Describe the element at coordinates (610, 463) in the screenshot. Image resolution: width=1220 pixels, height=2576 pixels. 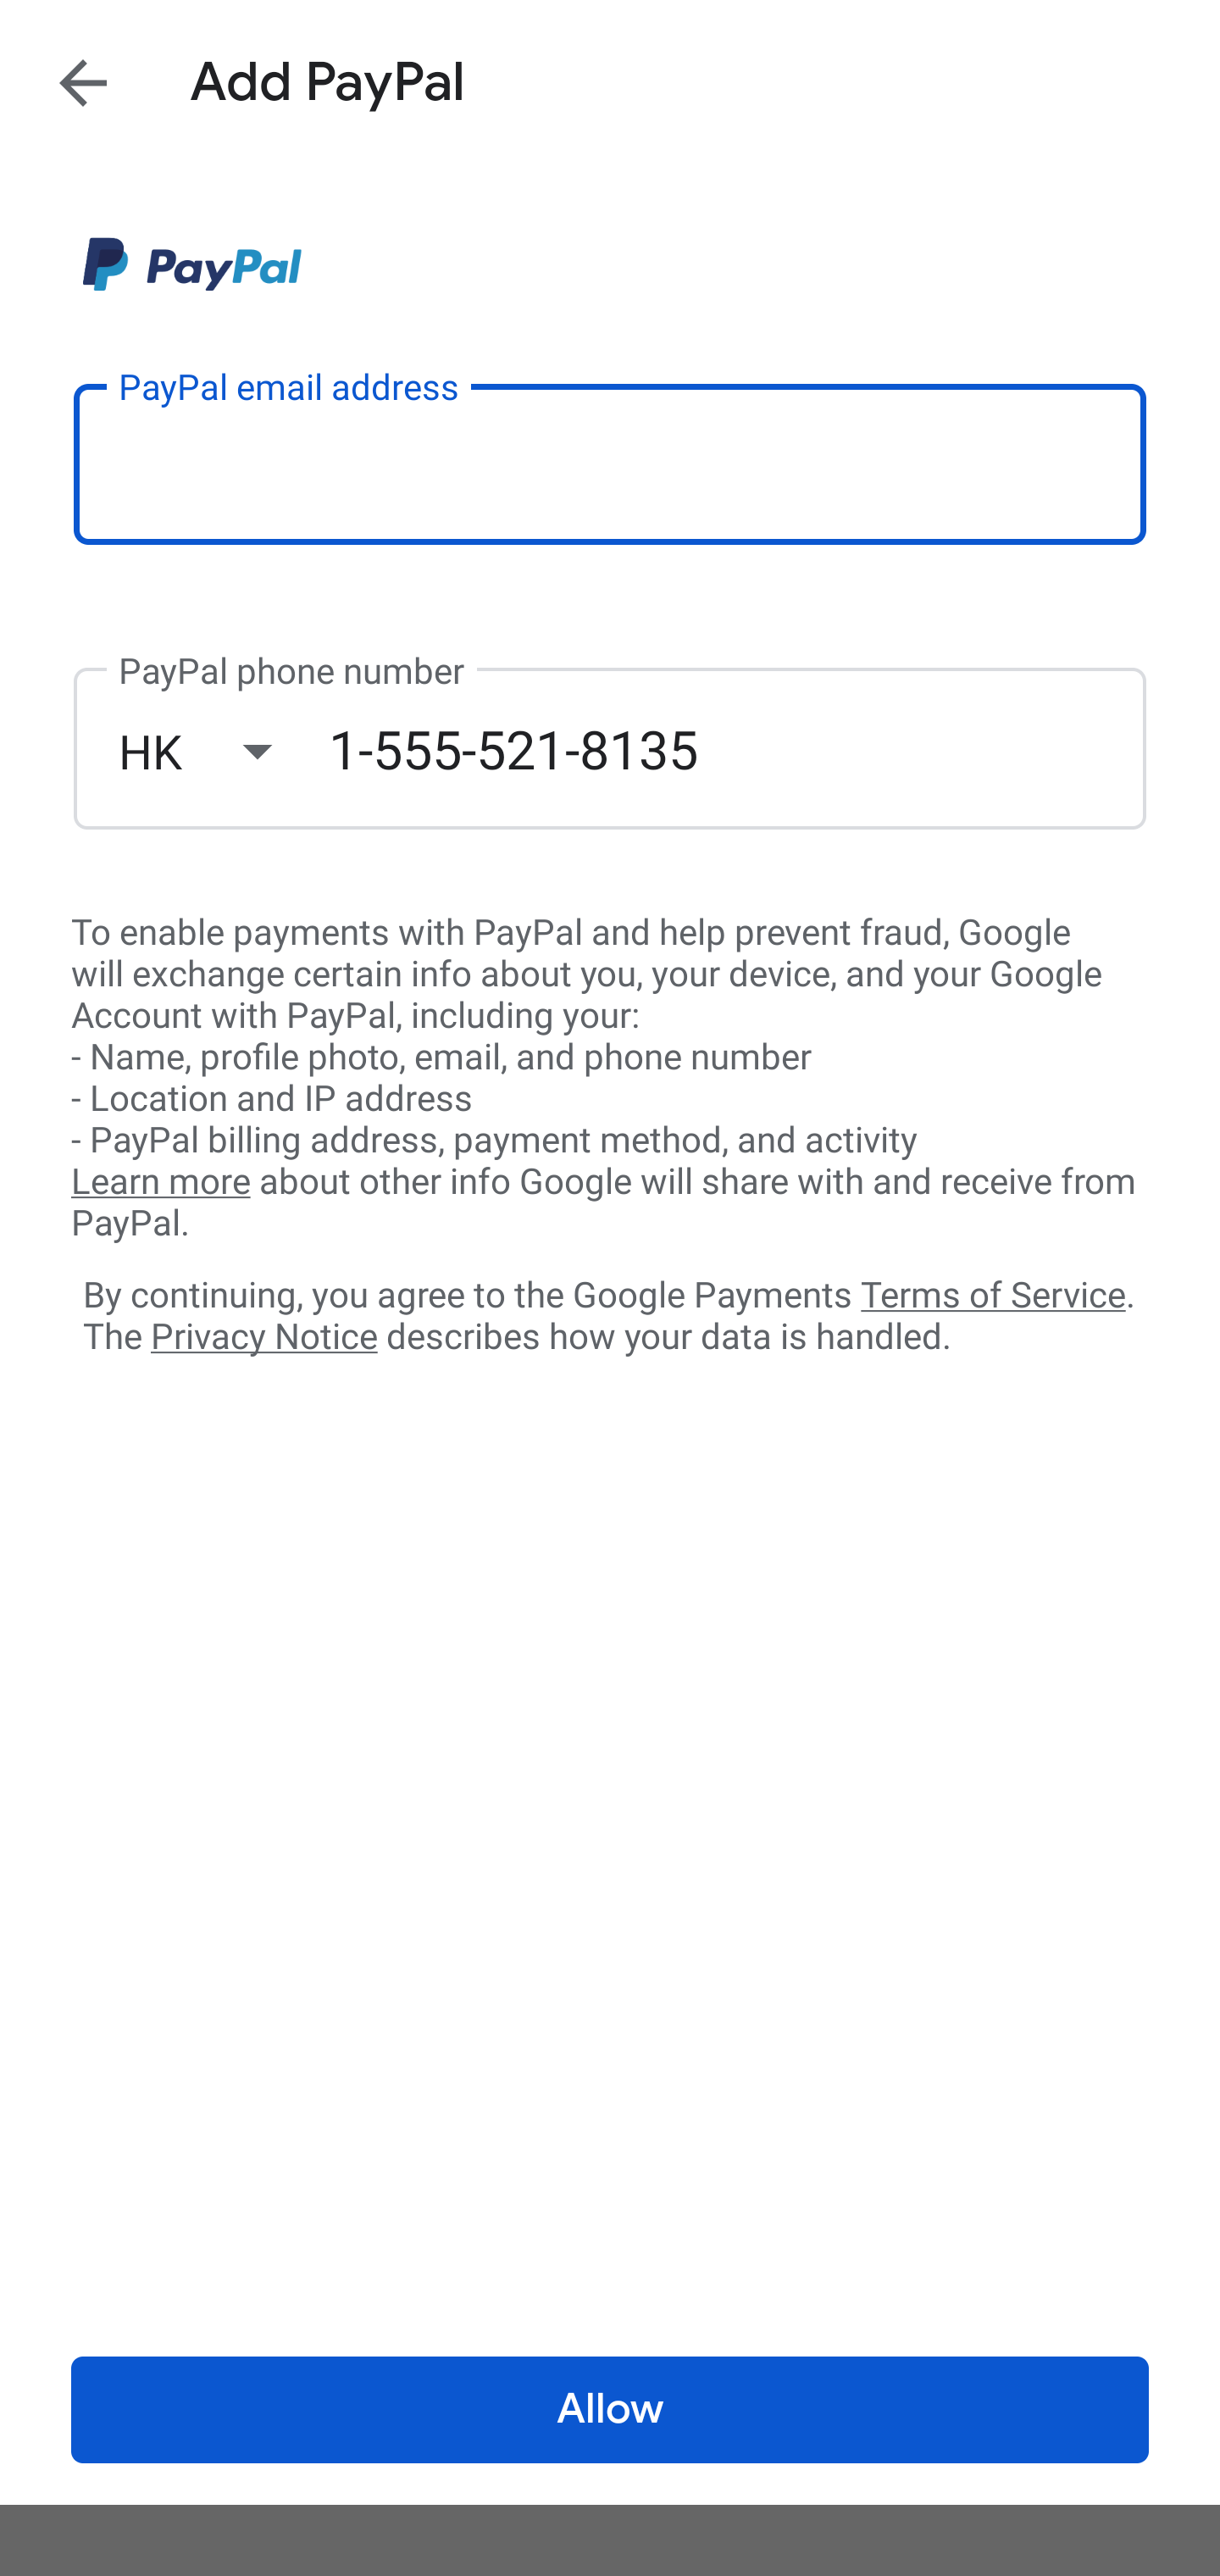
I see `PayPal email address` at that location.